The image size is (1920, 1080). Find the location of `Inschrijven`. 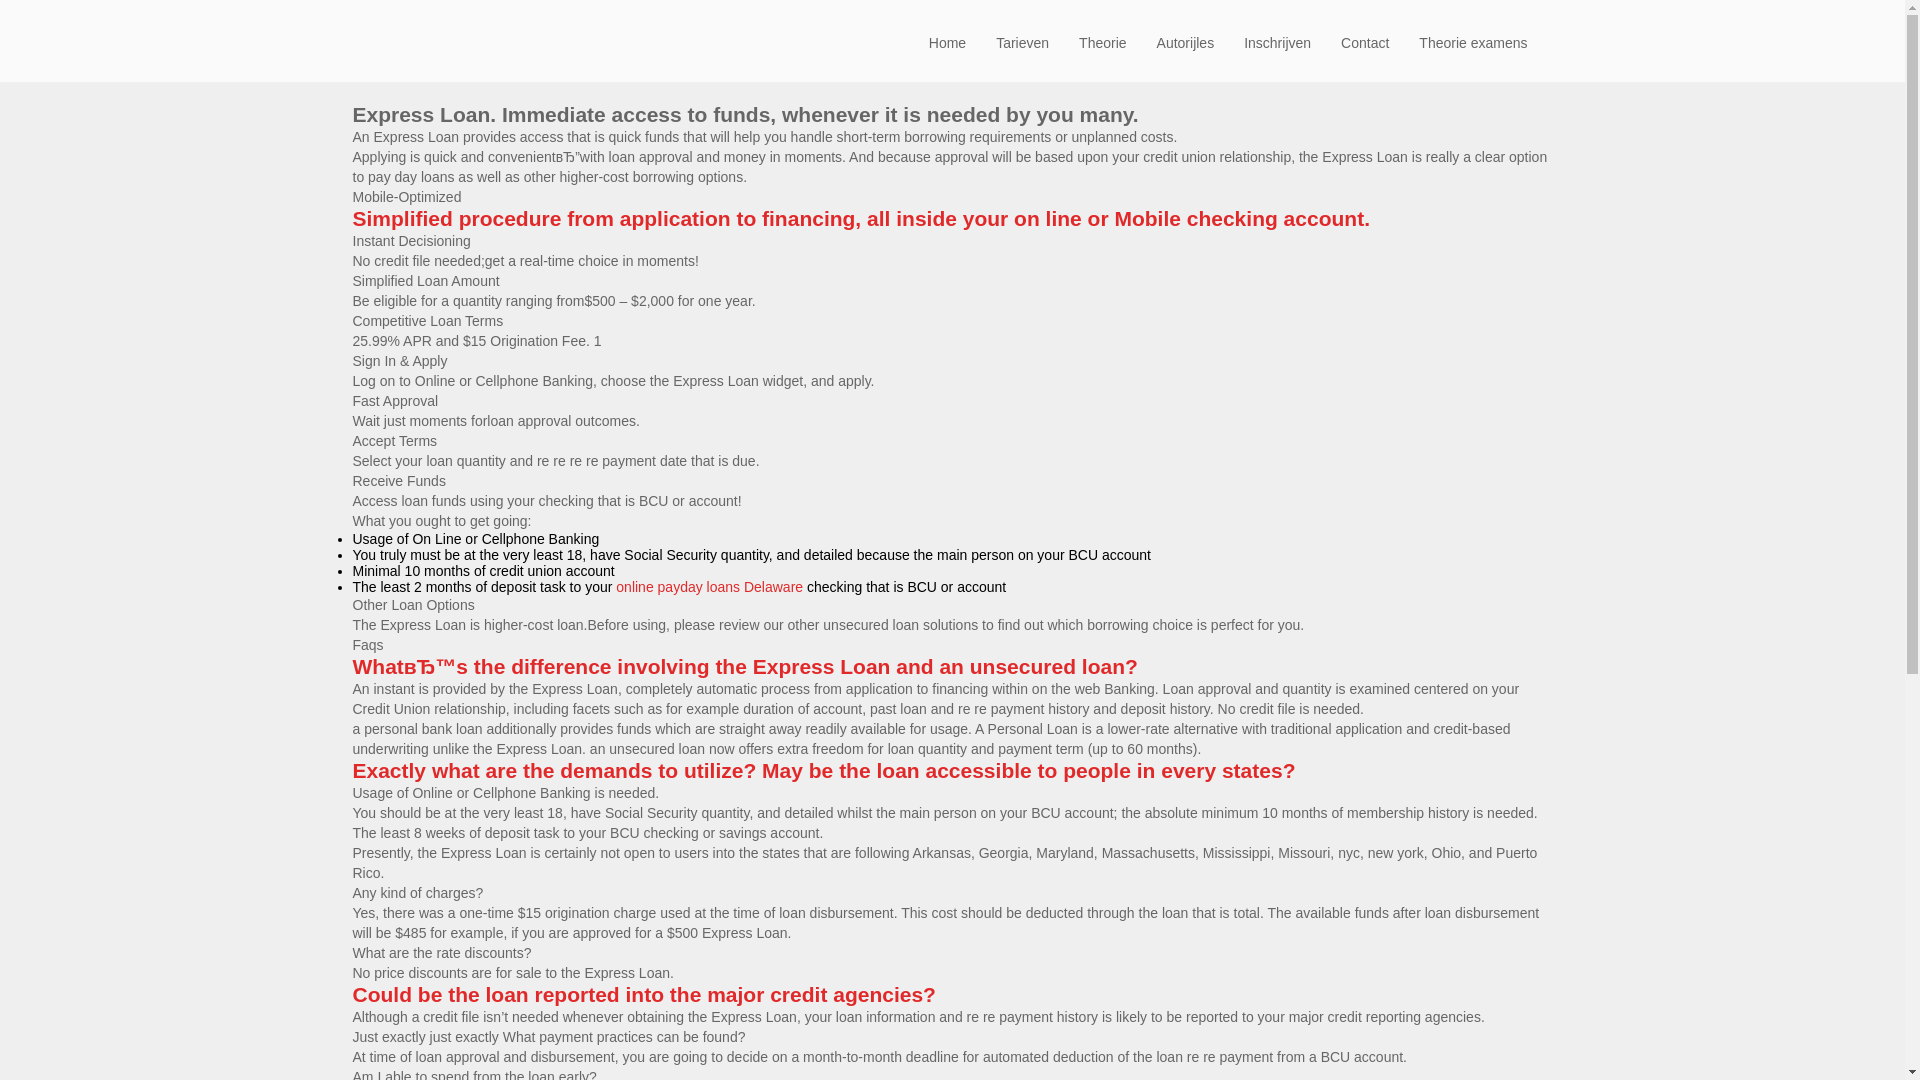

Inschrijven is located at coordinates (1277, 42).